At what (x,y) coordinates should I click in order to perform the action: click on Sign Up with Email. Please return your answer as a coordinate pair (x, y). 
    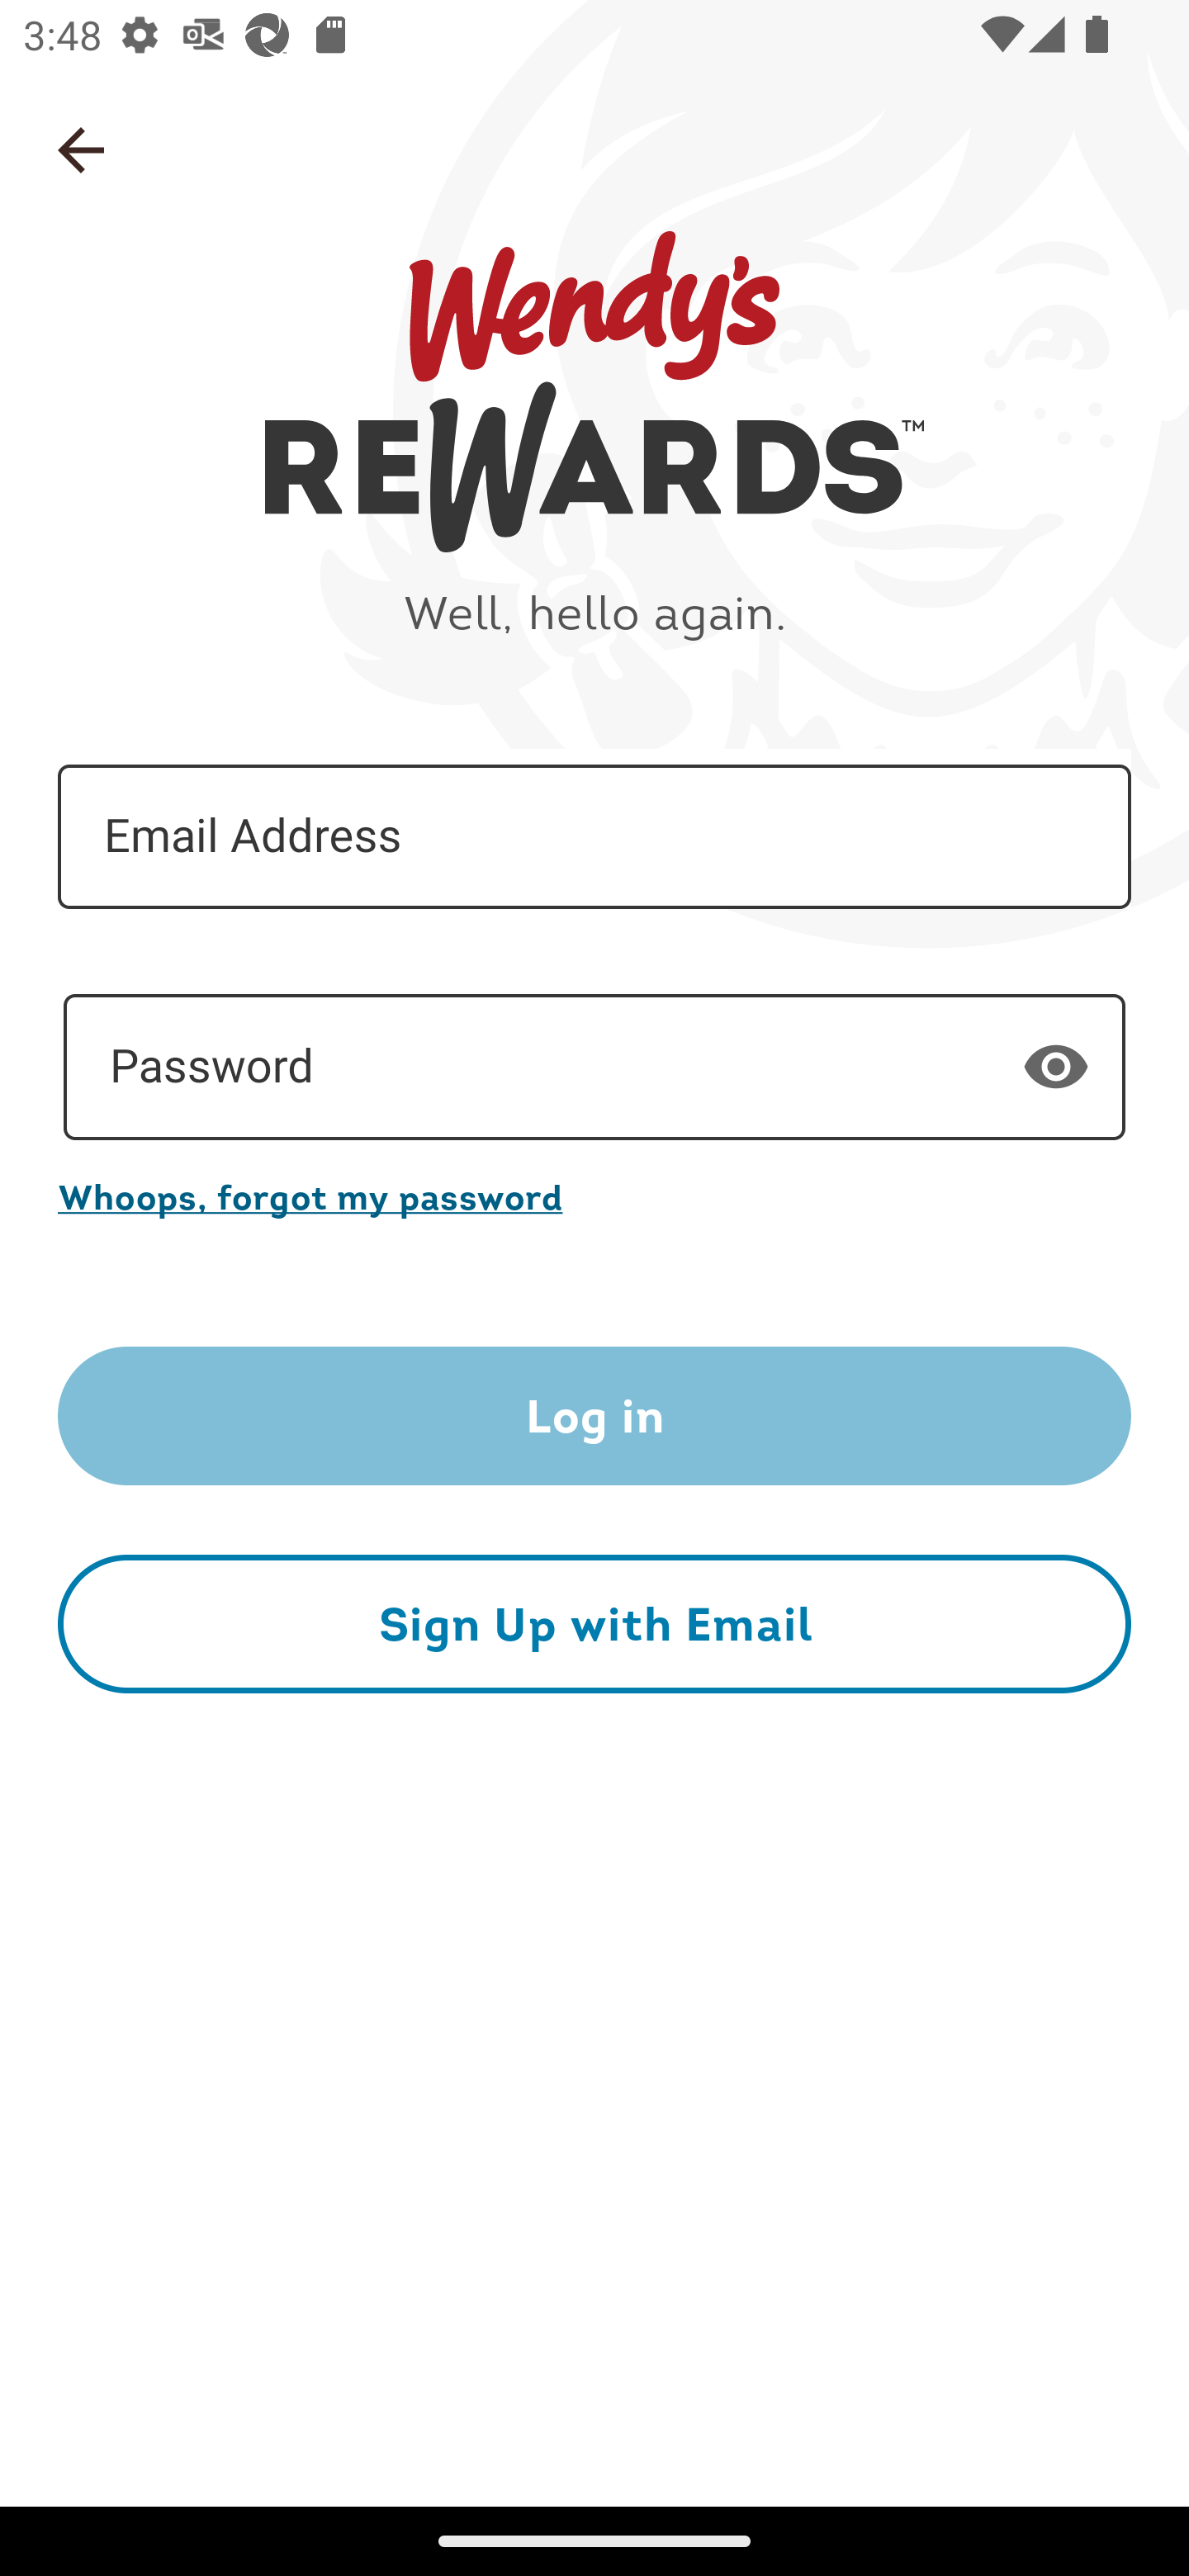
    Looking at the image, I should click on (594, 1623).